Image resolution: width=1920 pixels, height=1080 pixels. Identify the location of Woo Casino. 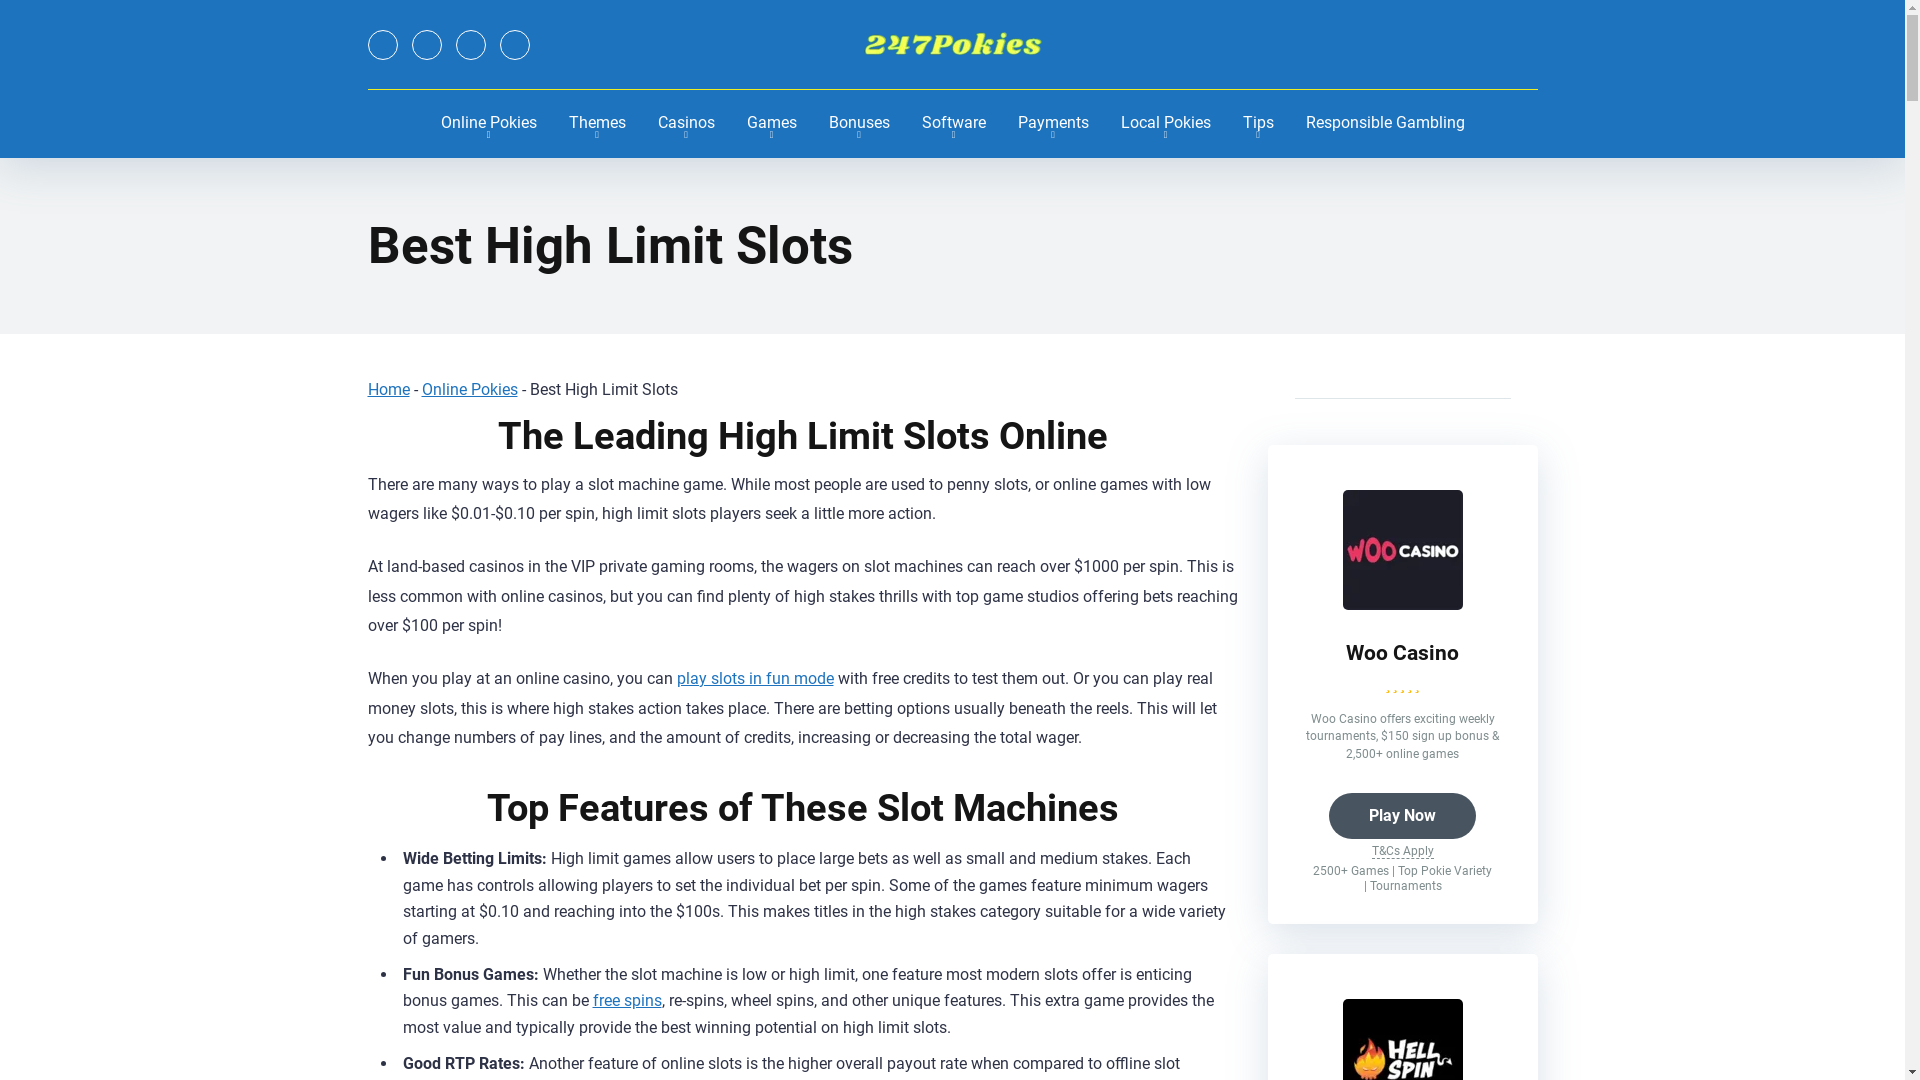
(1402, 604).